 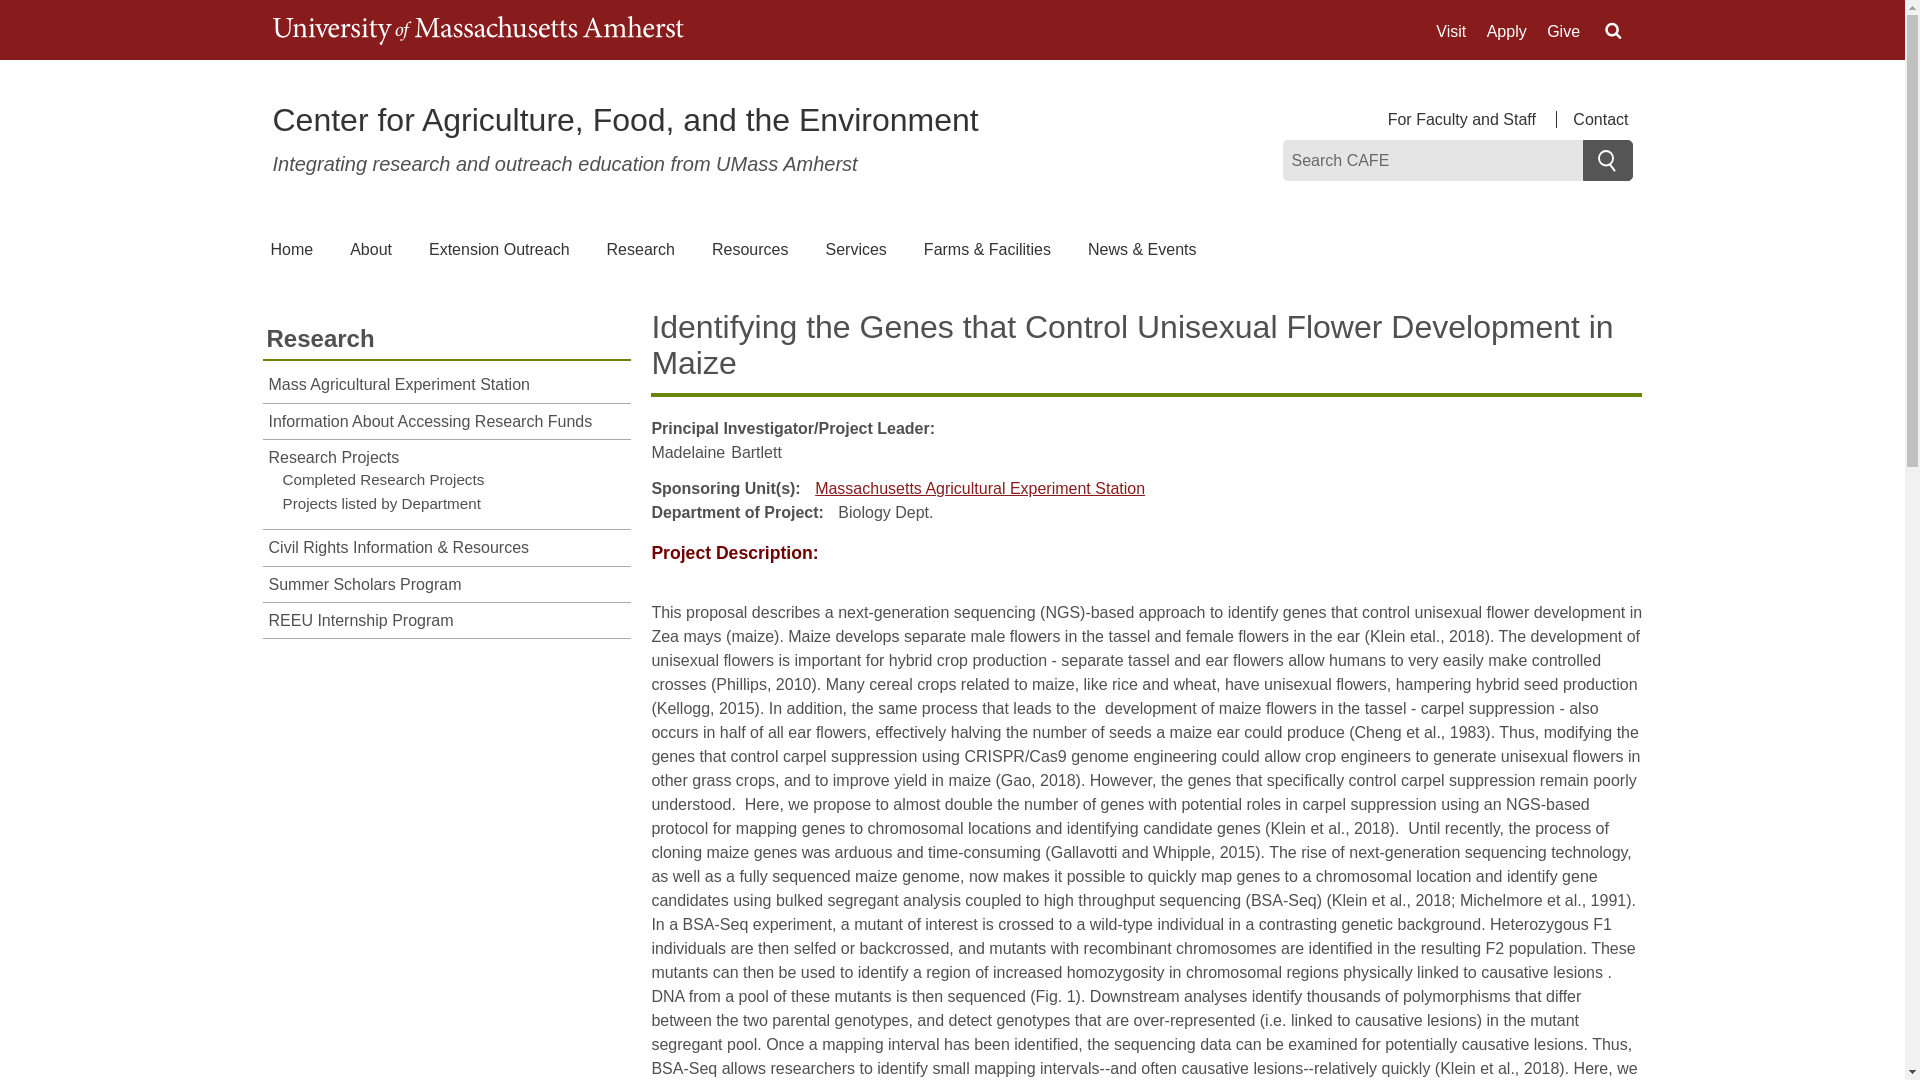 I want to click on Visit, so click(x=1451, y=32).